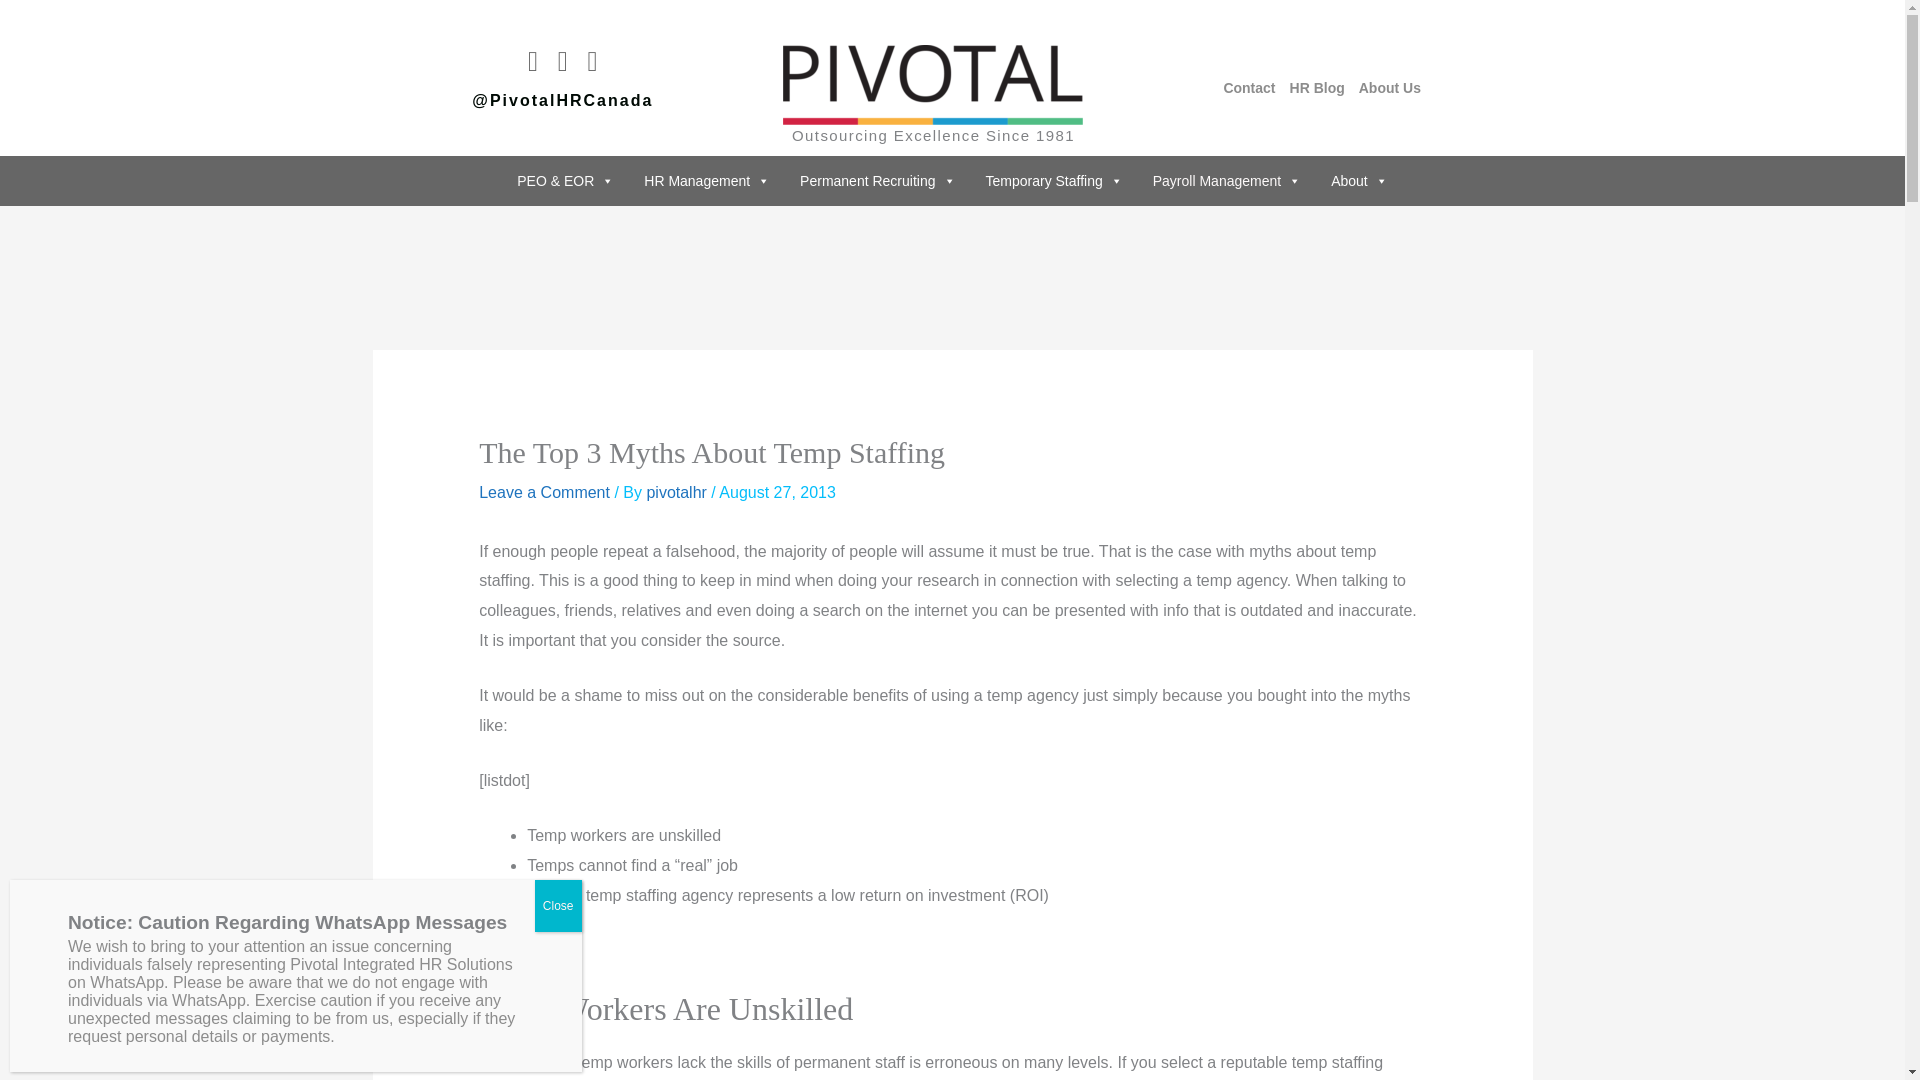 The image size is (1920, 1080). What do you see at coordinates (707, 180) in the screenshot?
I see `HR Management` at bounding box center [707, 180].